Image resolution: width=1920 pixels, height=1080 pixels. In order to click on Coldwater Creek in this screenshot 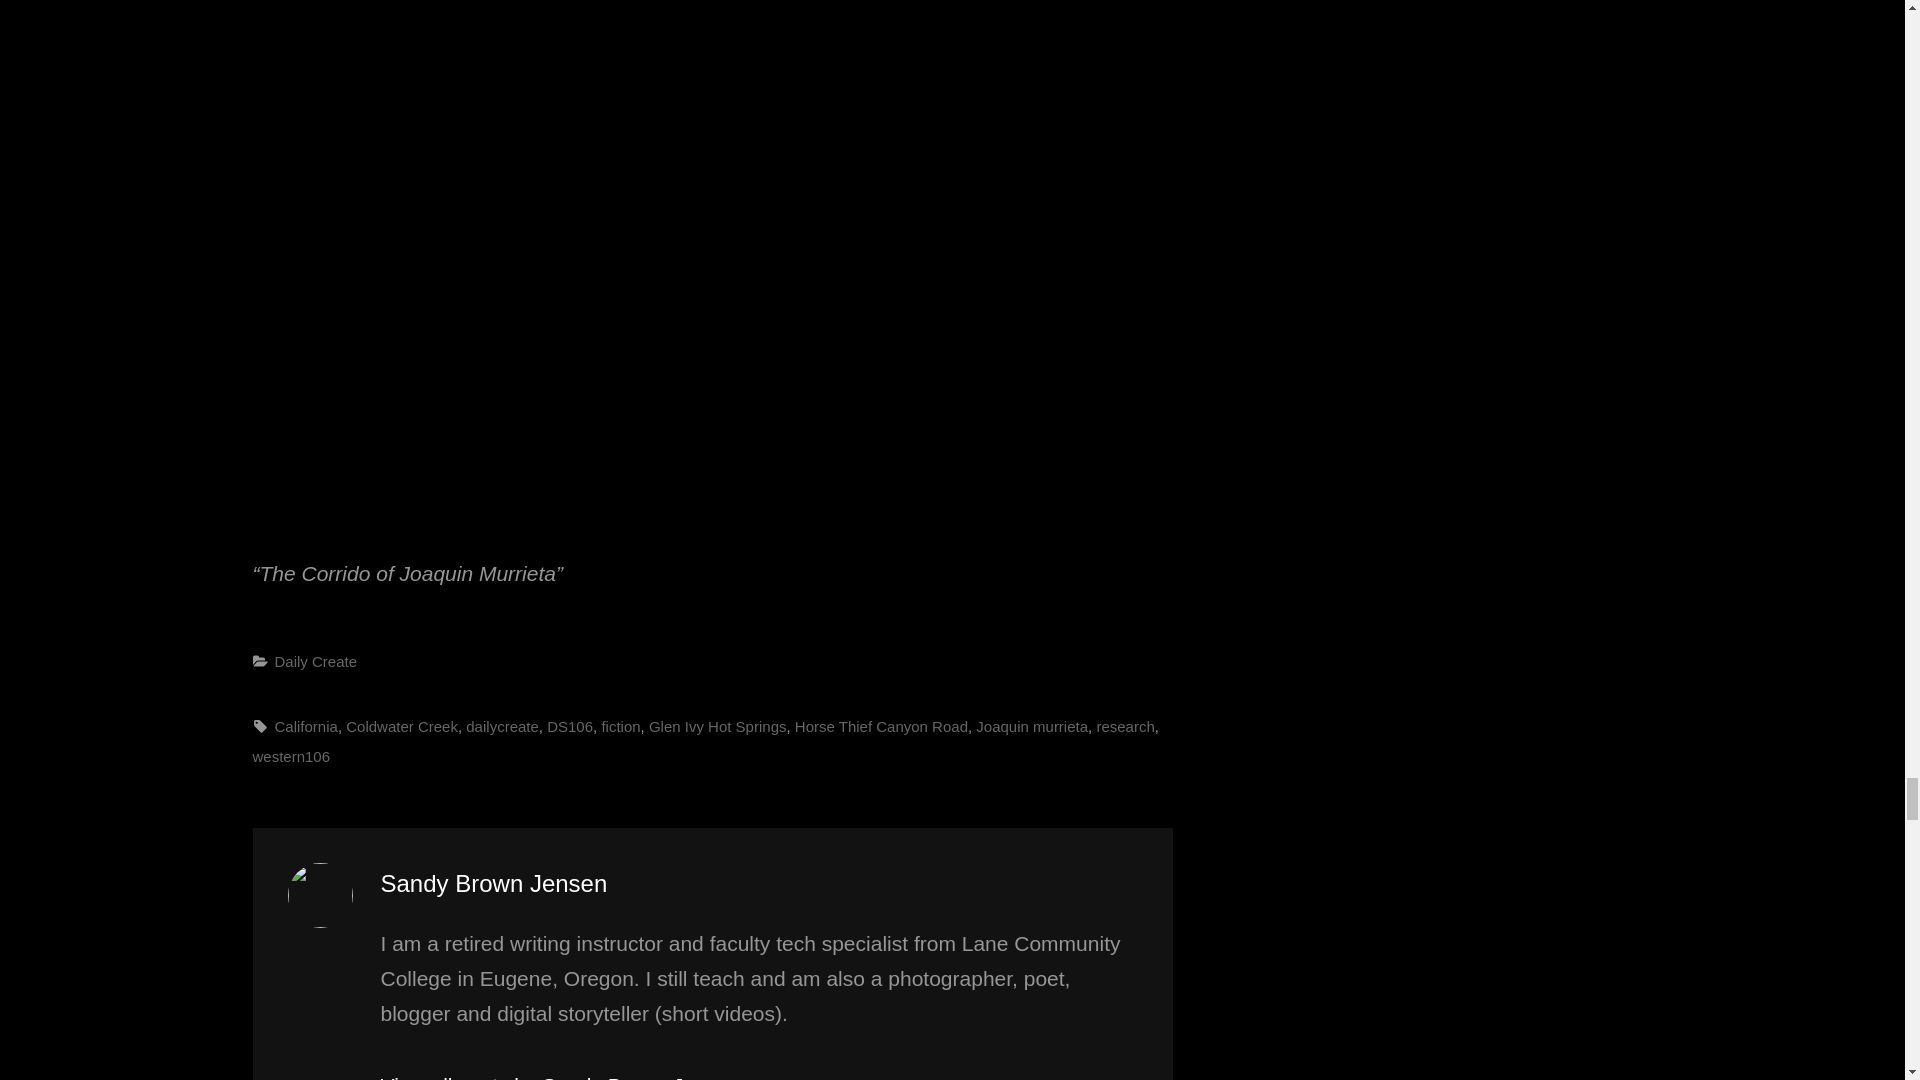, I will do `click(402, 726)`.